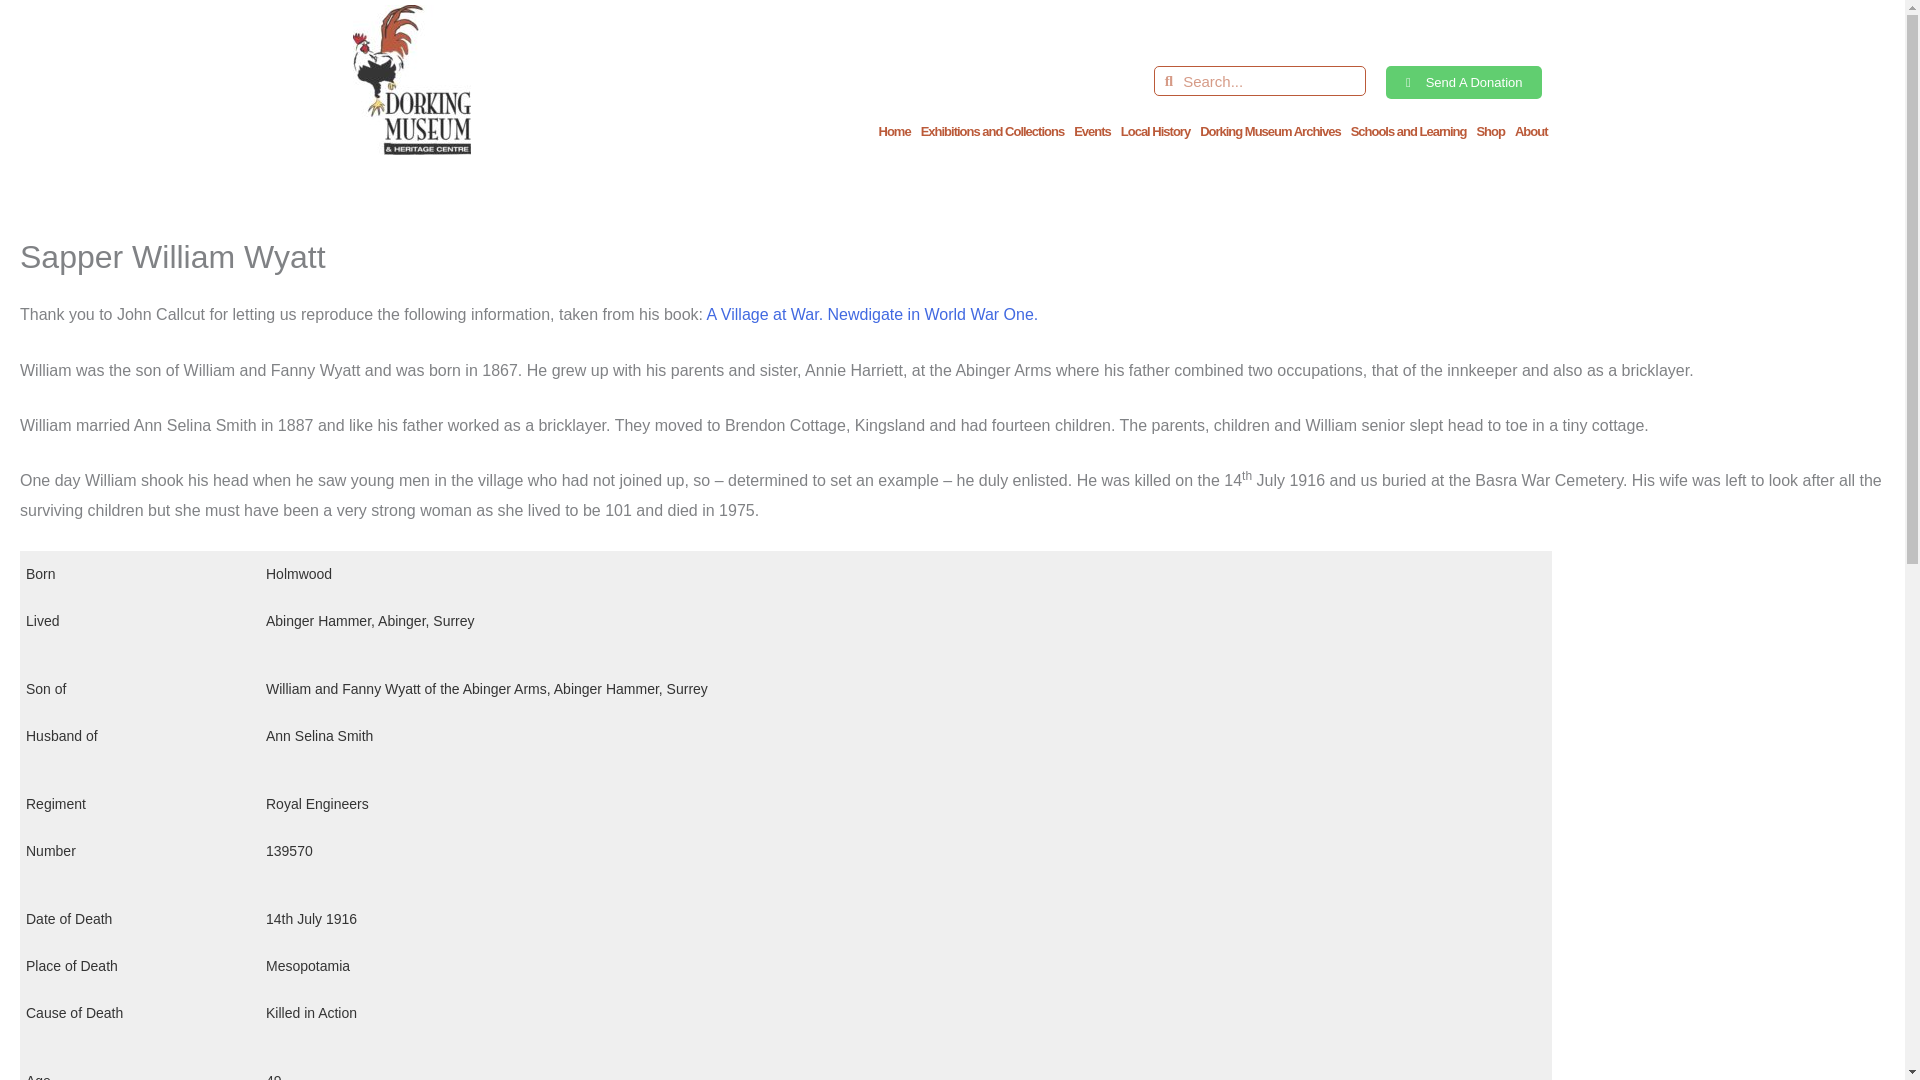 Image resolution: width=1920 pixels, height=1080 pixels. I want to click on Send A Donation, so click(1464, 82).